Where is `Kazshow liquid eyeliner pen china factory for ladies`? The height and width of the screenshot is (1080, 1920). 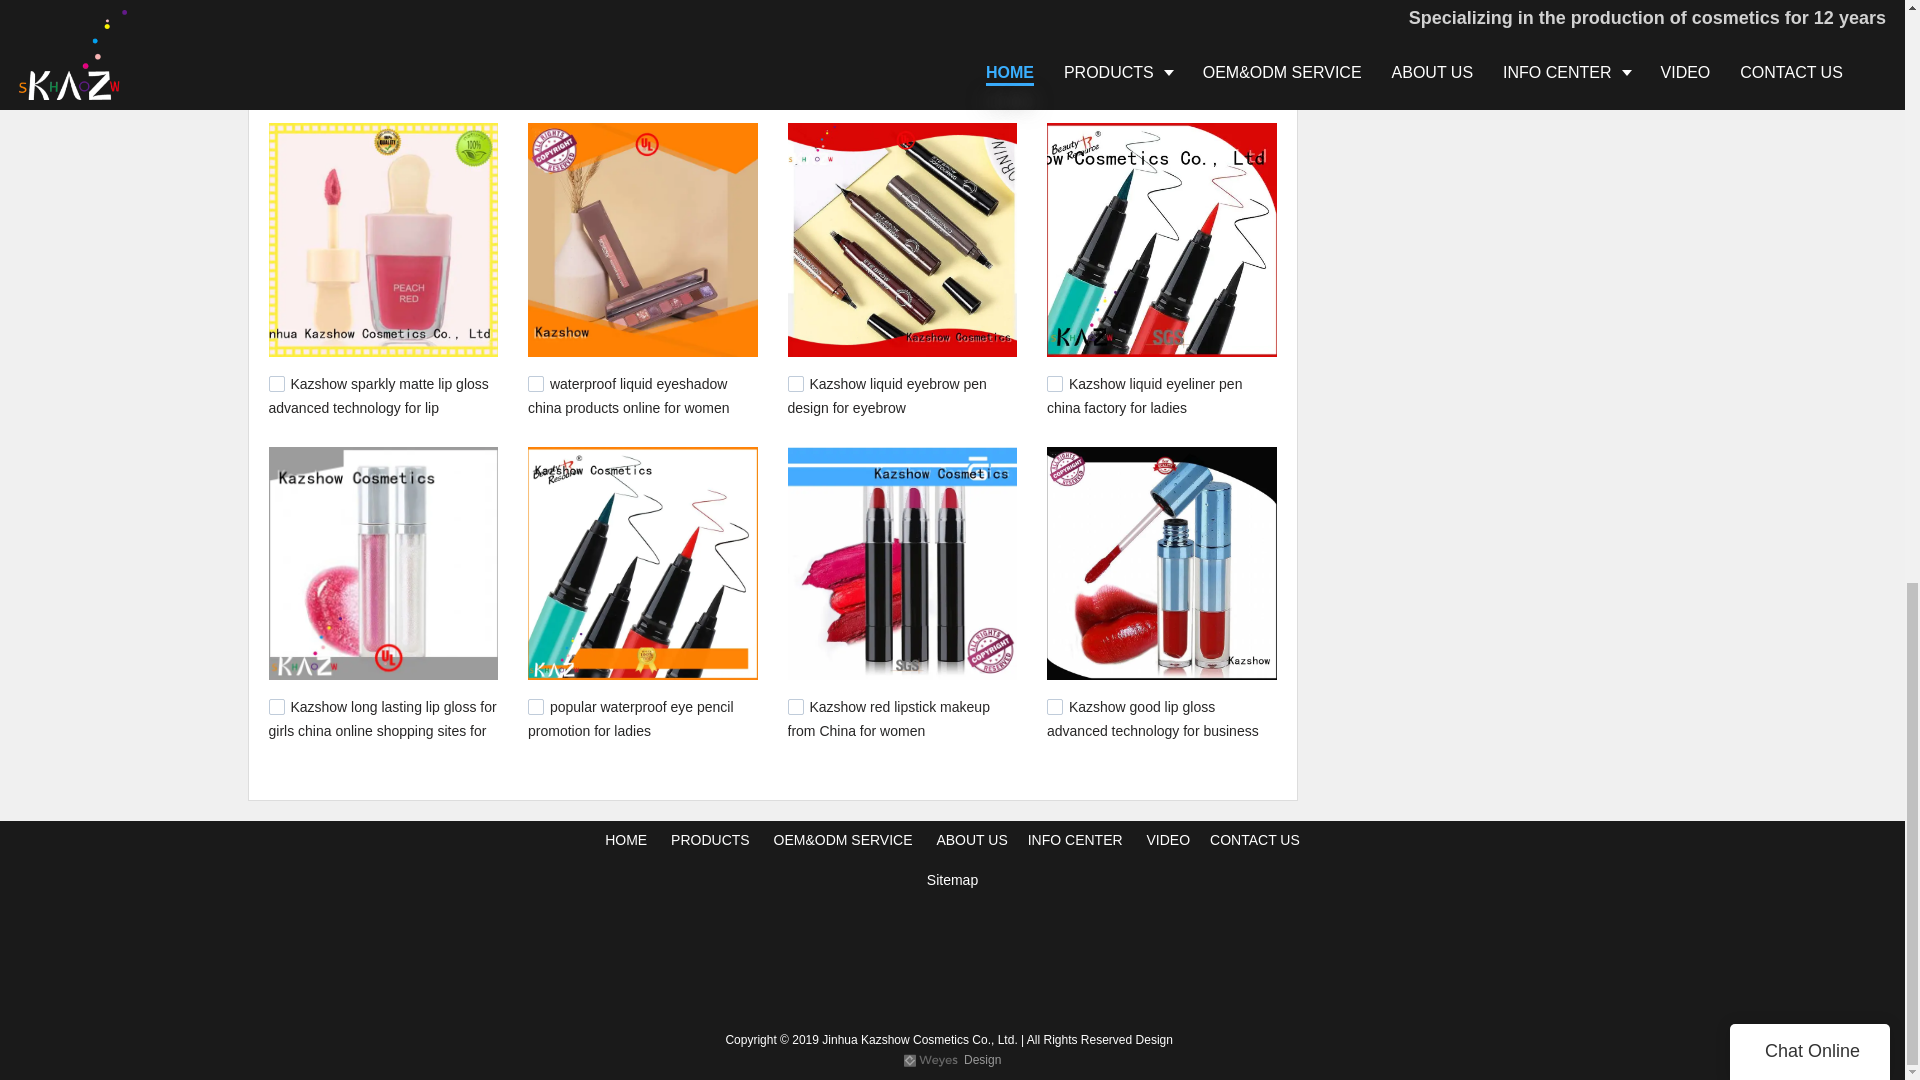
Kazshow liquid eyeliner pen china factory for ladies is located at coordinates (1144, 395).